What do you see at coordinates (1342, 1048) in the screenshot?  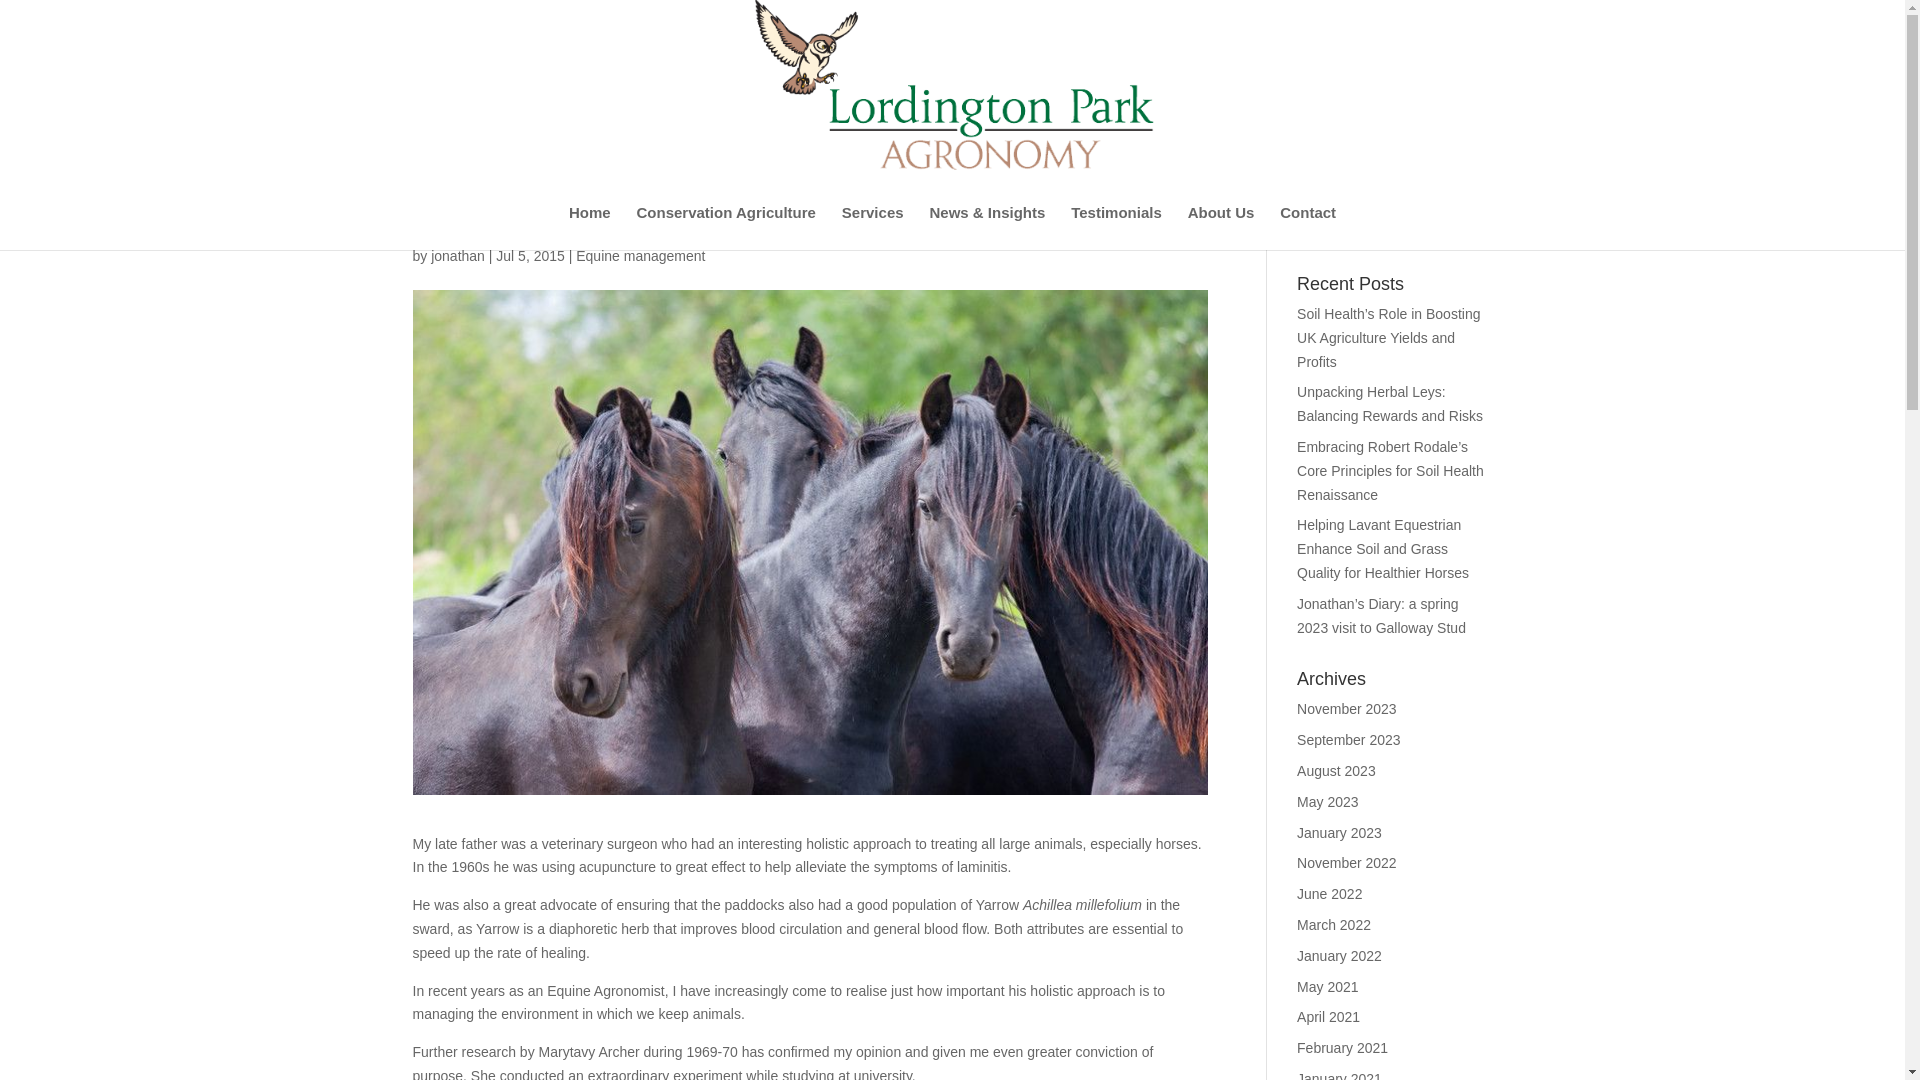 I see `February 2021` at bounding box center [1342, 1048].